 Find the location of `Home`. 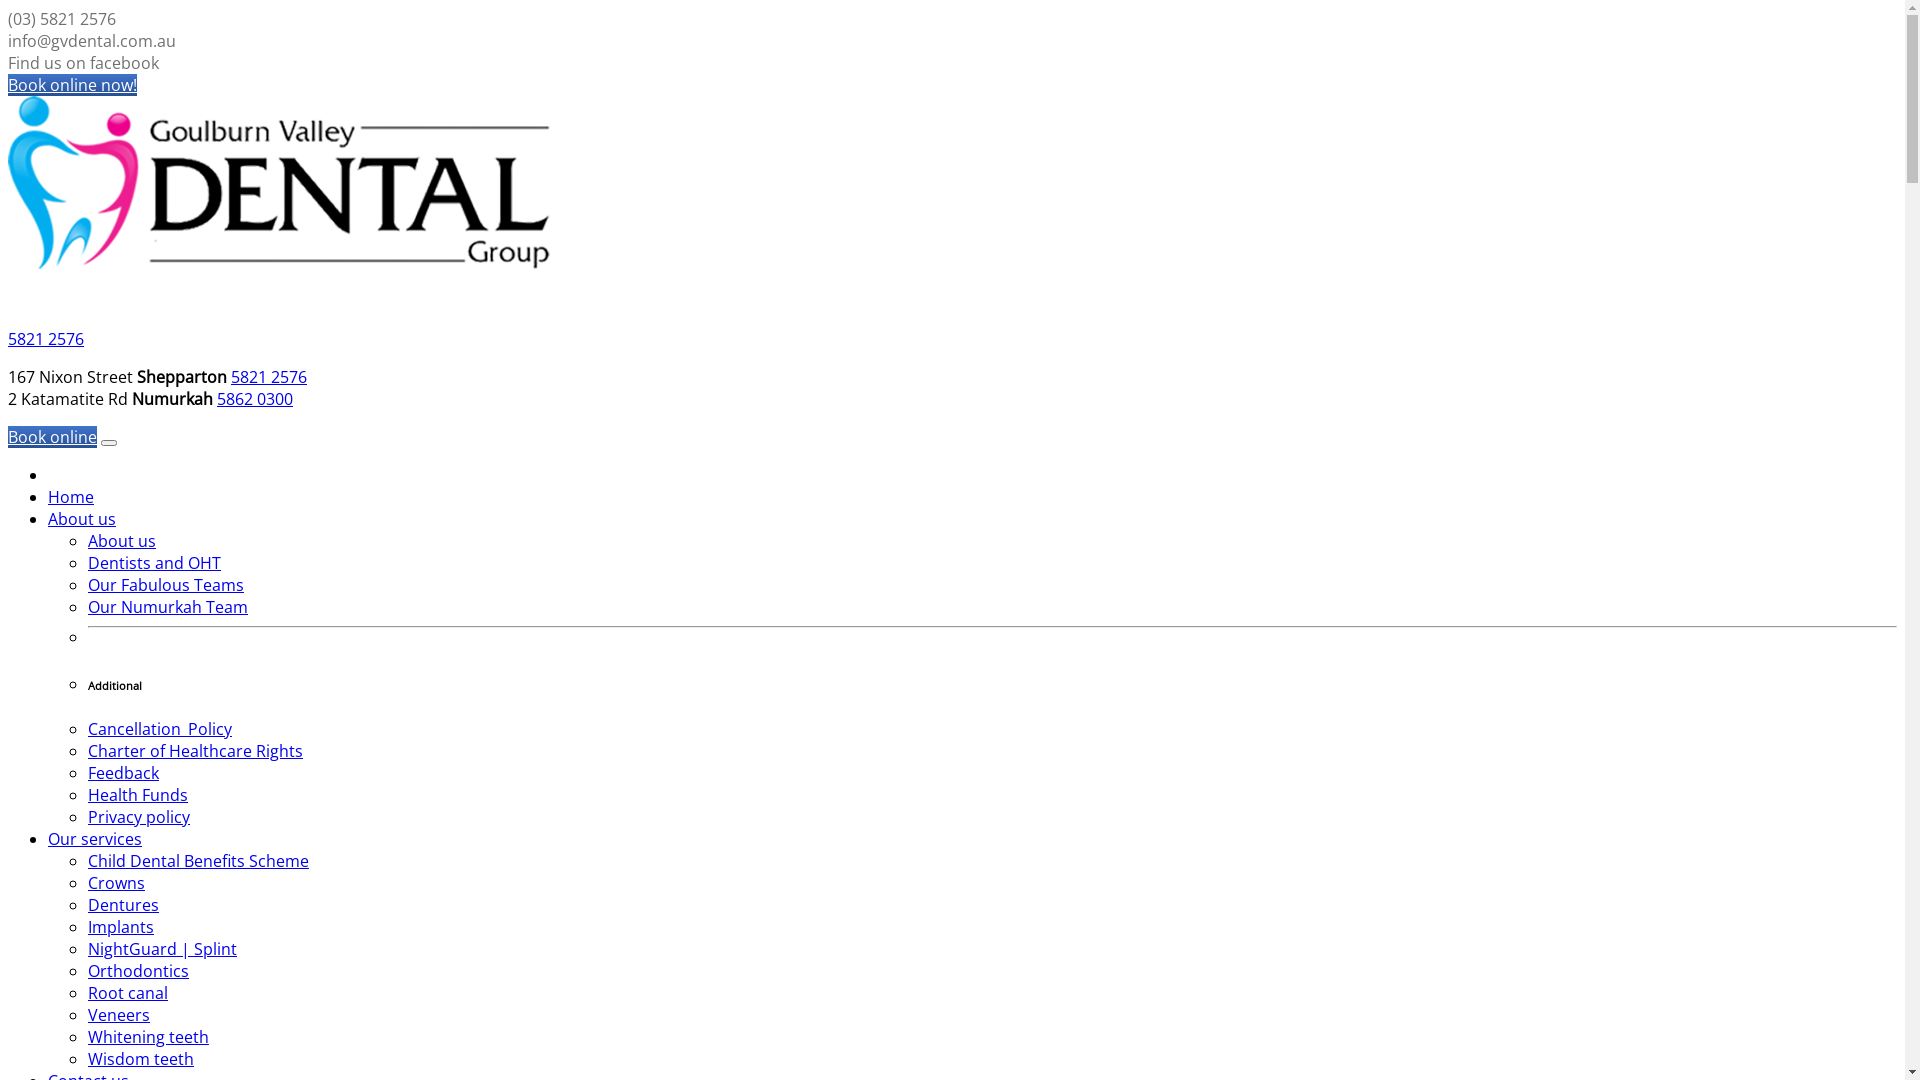

Home is located at coordinates (71, 497).